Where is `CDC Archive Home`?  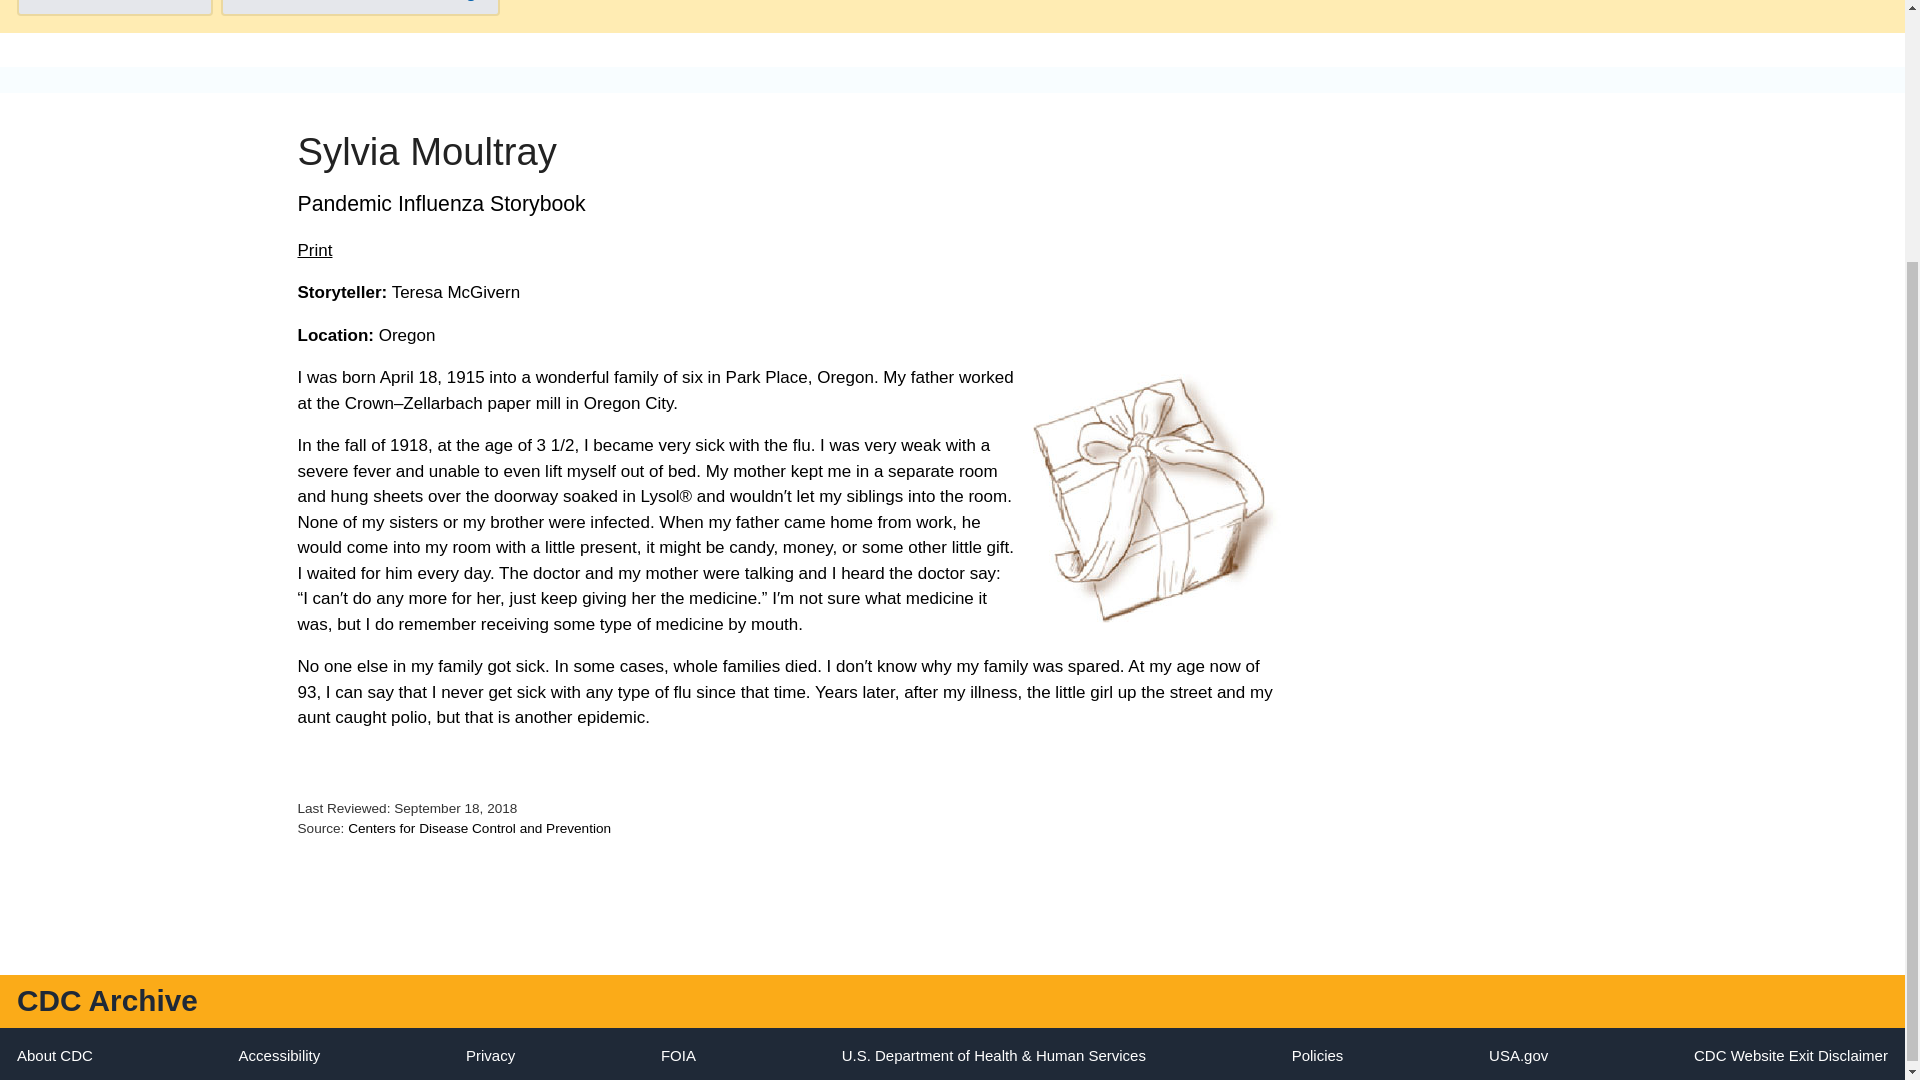 CDC Archive Home is located at coordinates (107, 1000).